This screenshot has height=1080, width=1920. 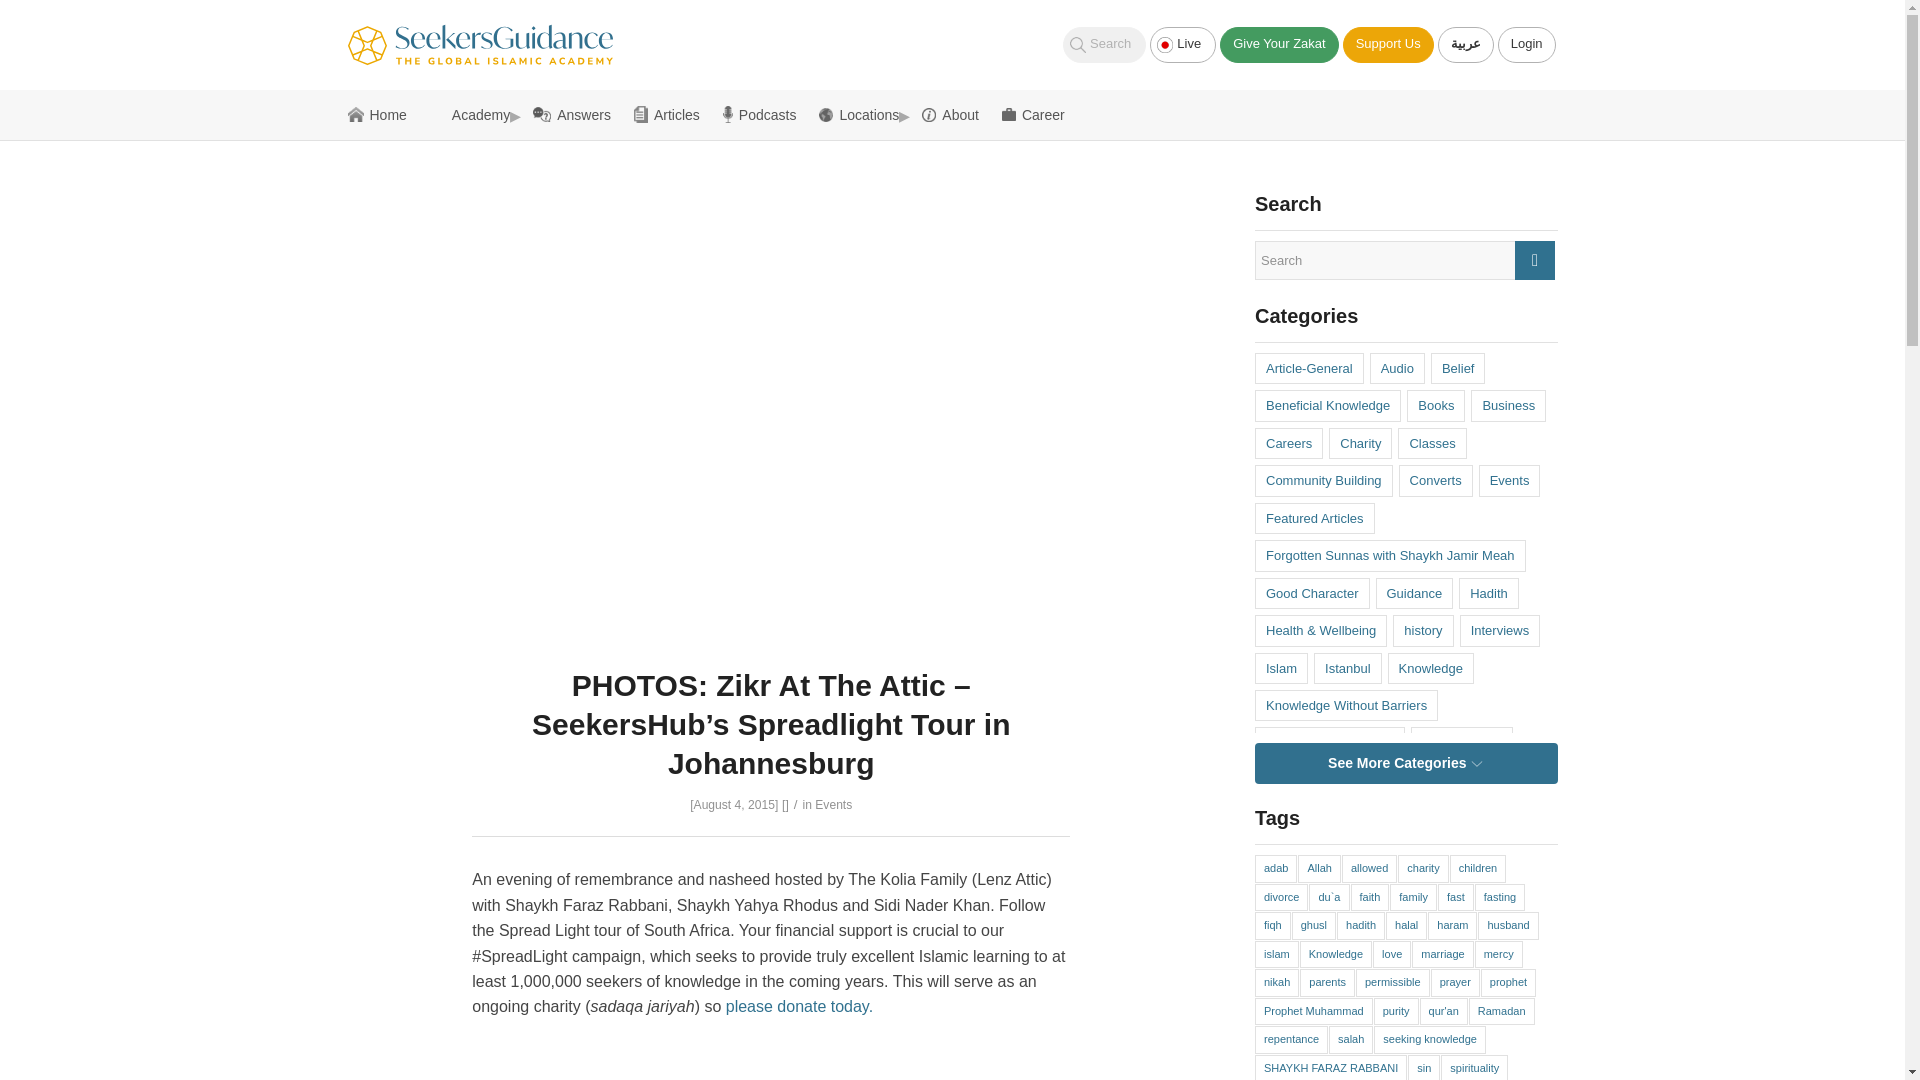 I want to click on Live, so click(x=1182, y=44).